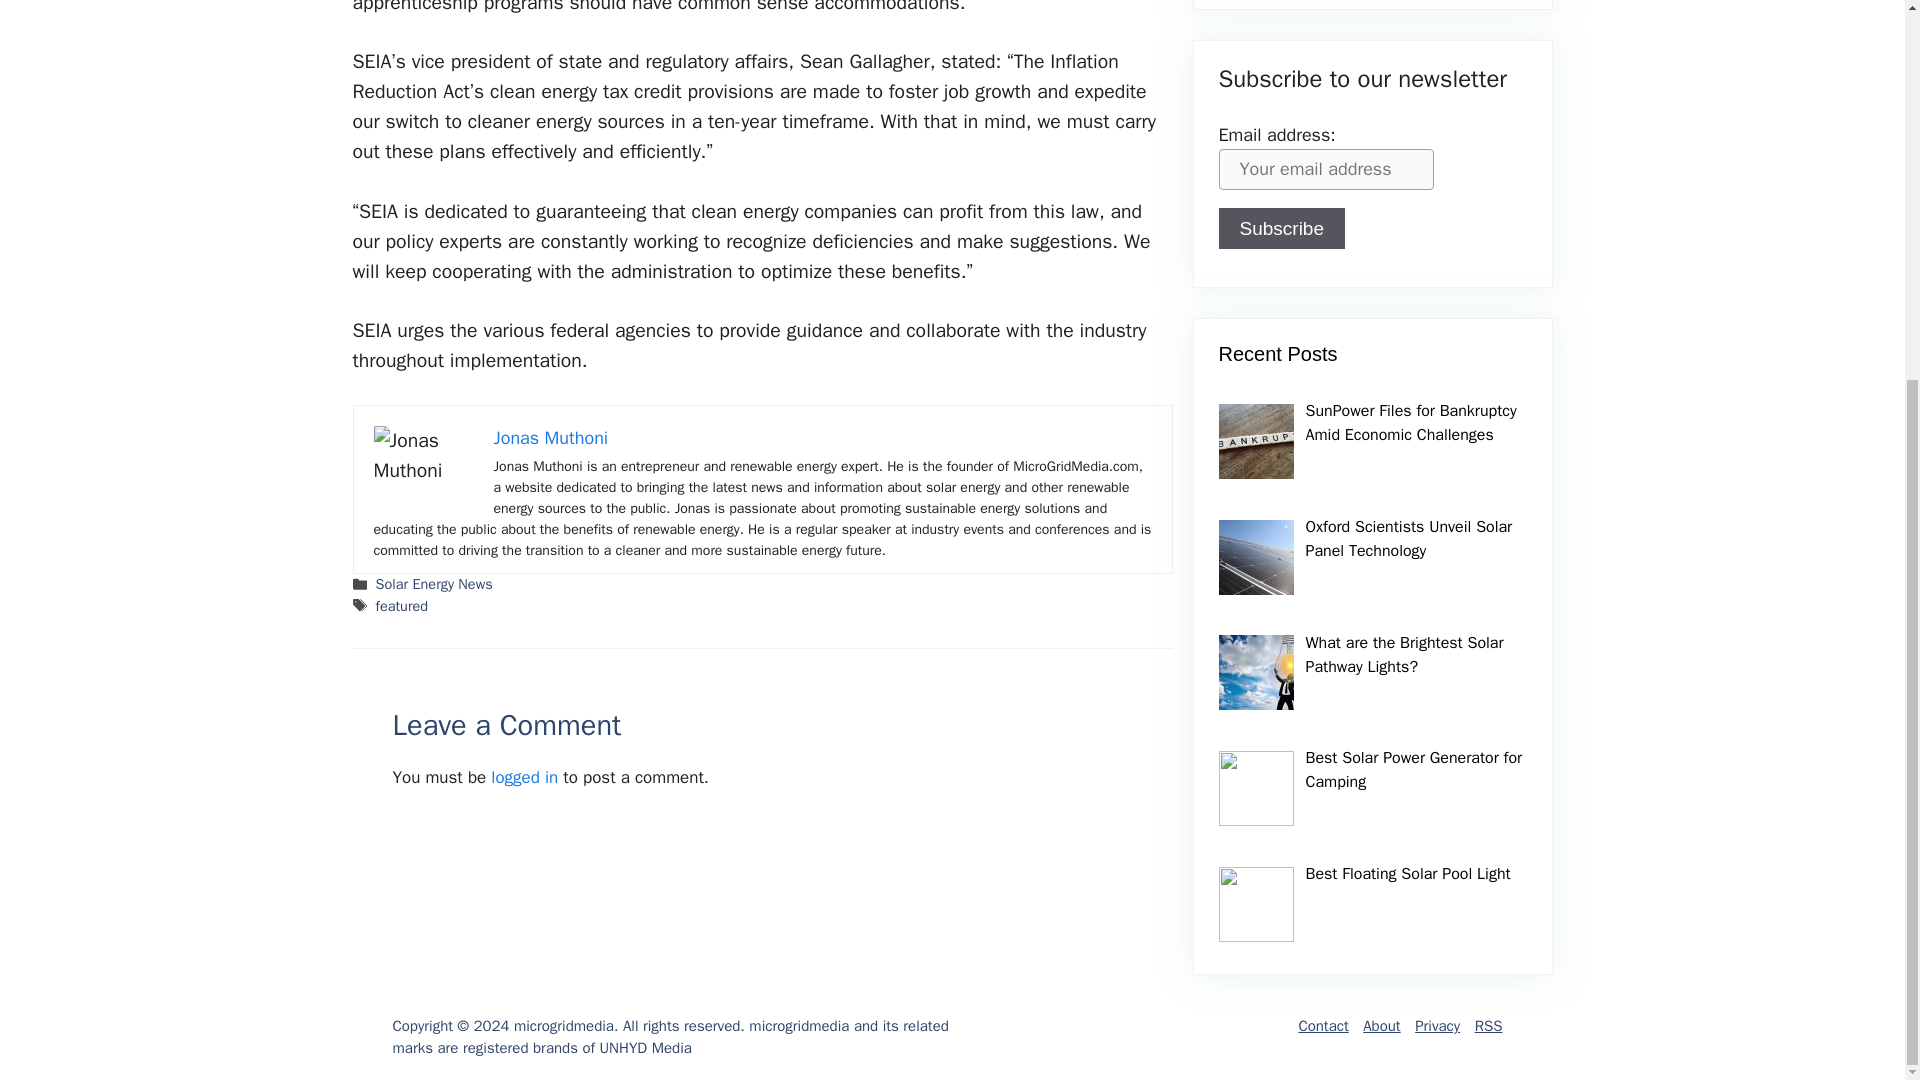  I want to click on Subscribe, so click(1281, 228).